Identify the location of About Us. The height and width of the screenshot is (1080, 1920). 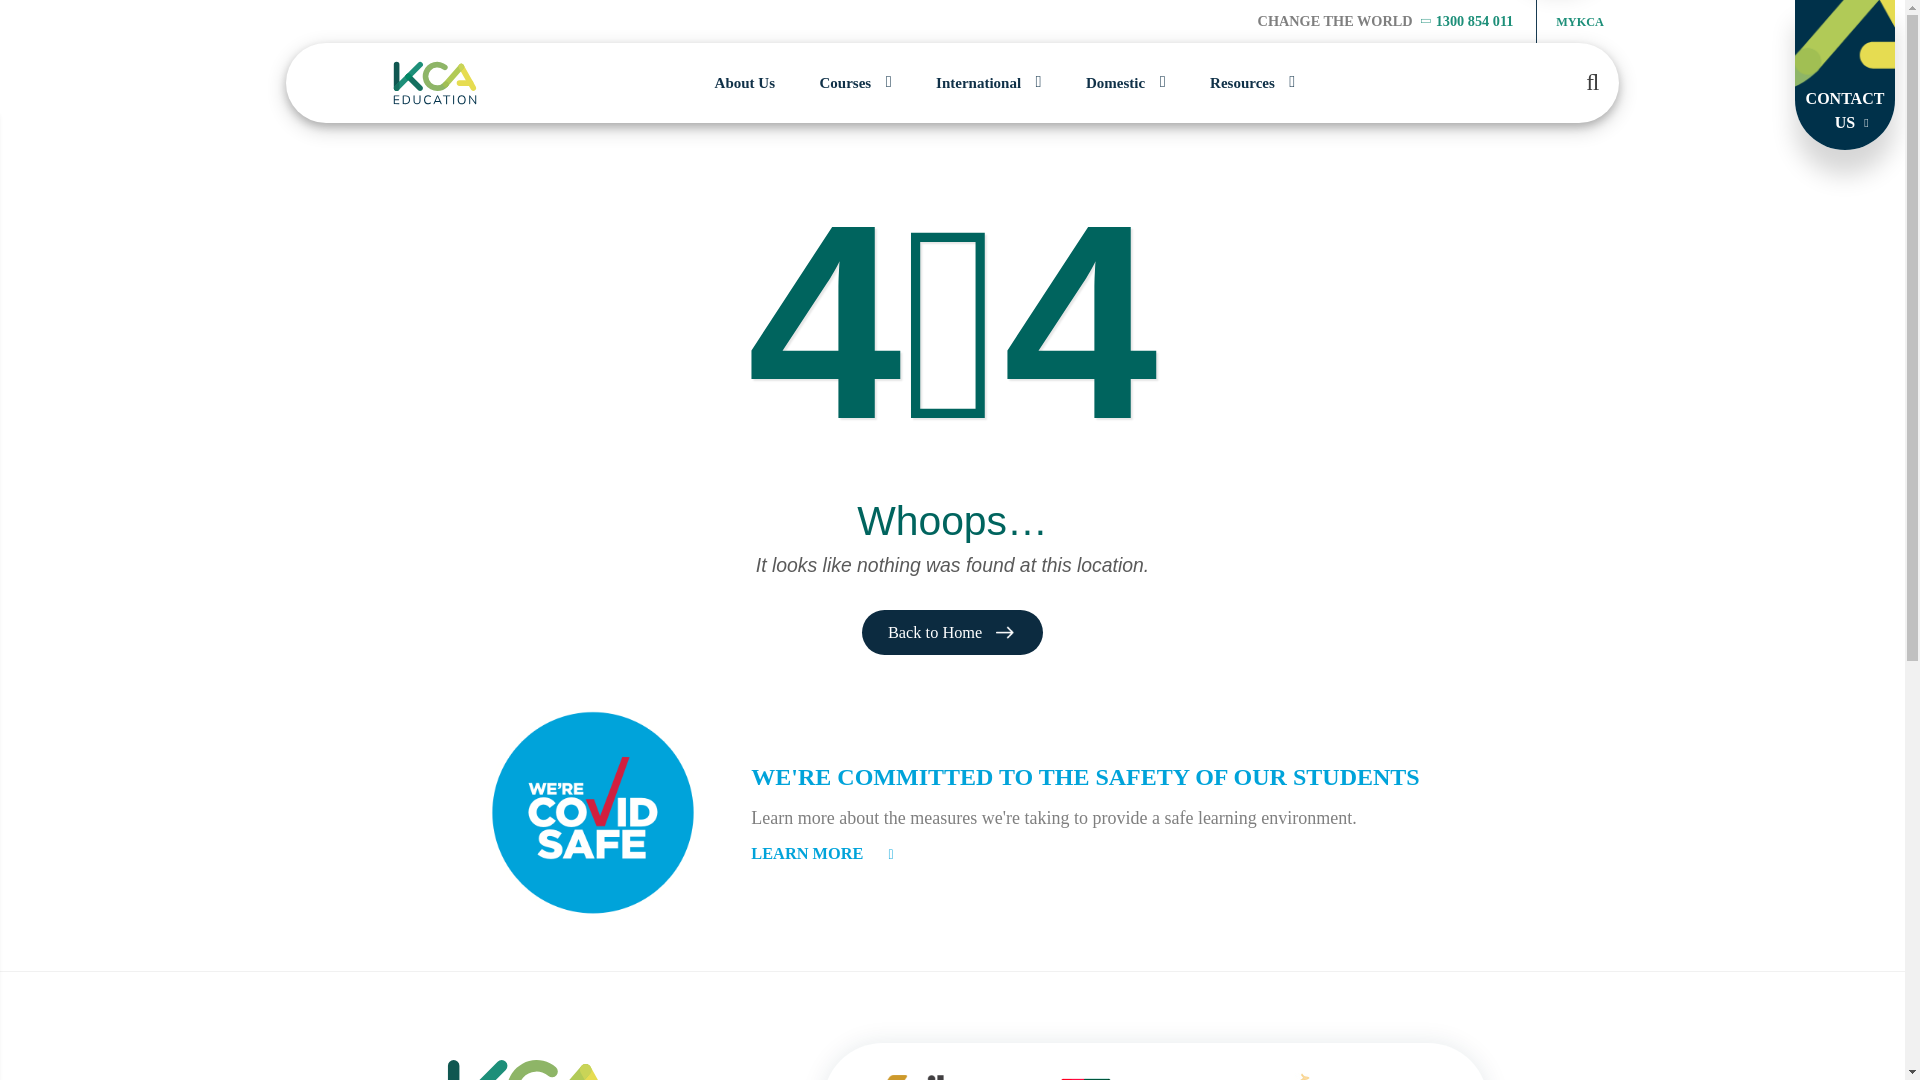
(744, 84).